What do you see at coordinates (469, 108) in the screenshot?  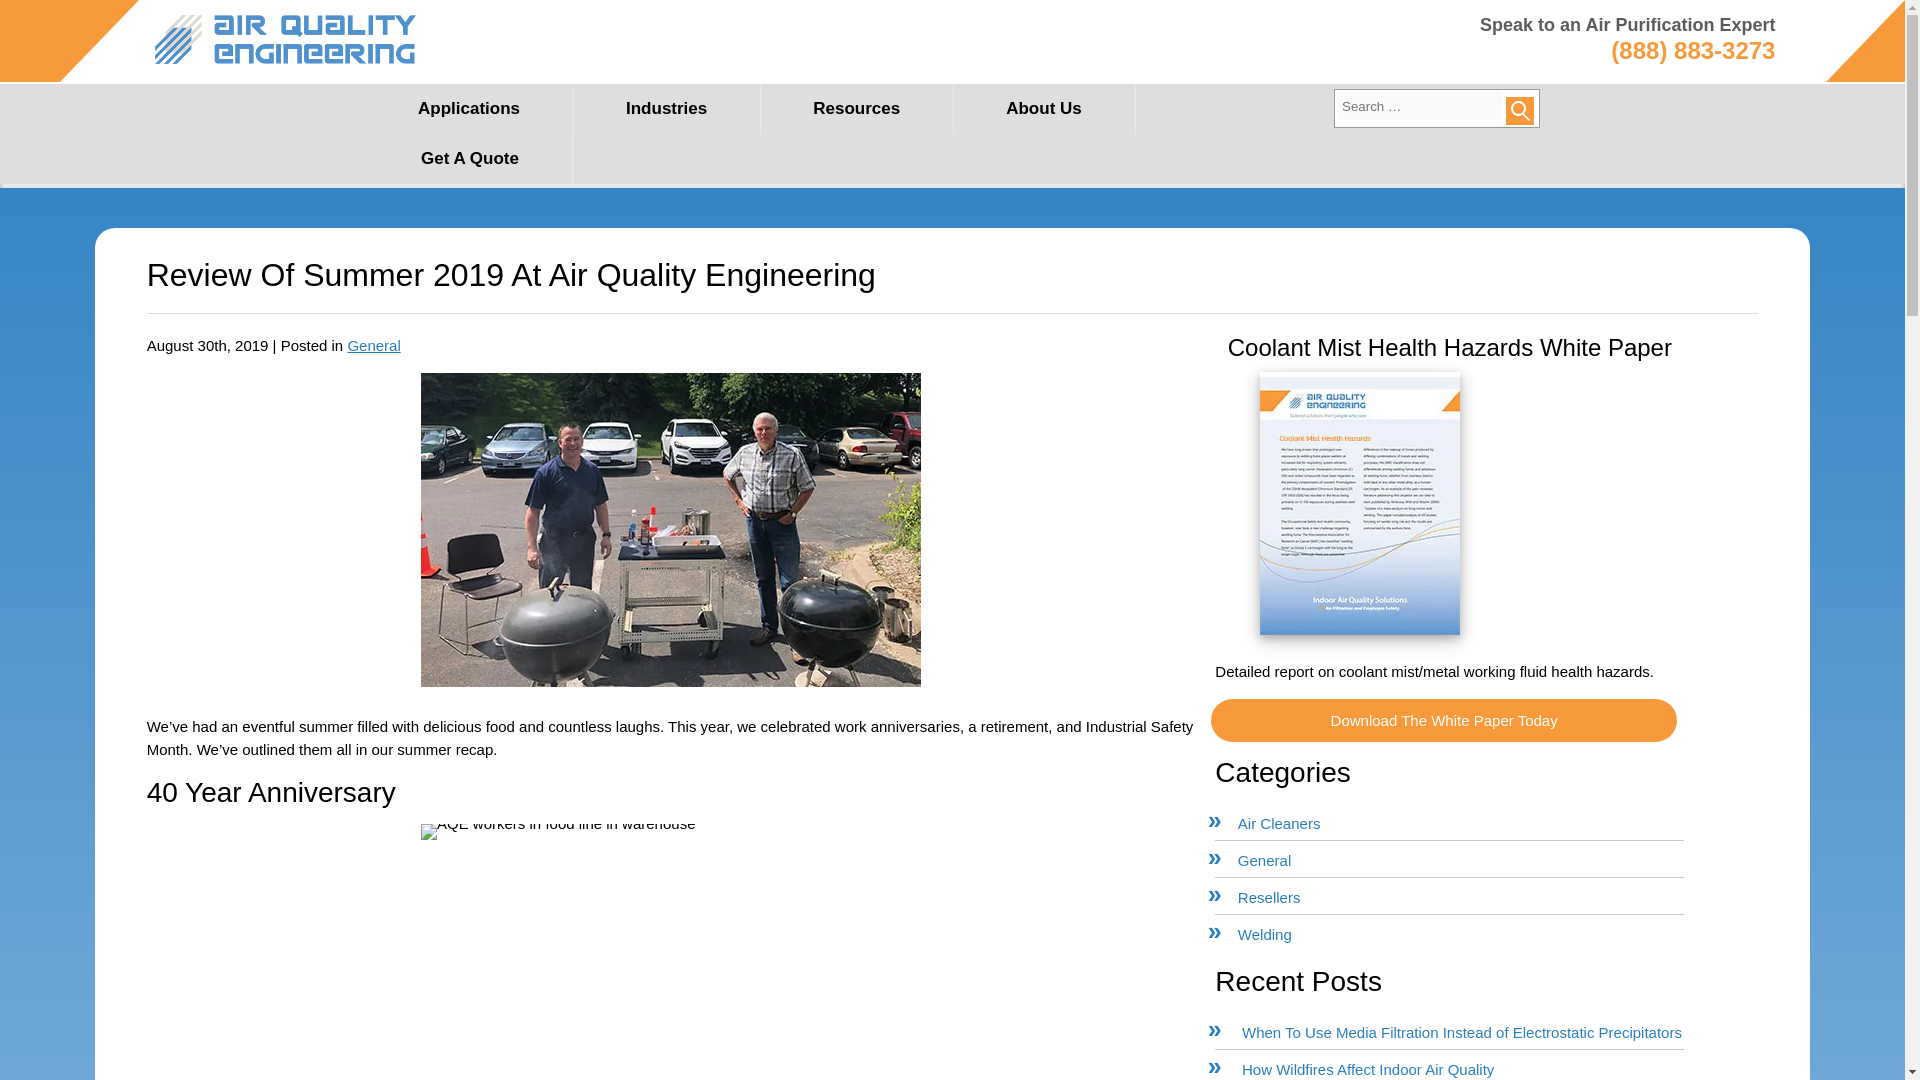 I see `Applications` at bounding box center [469, 108].